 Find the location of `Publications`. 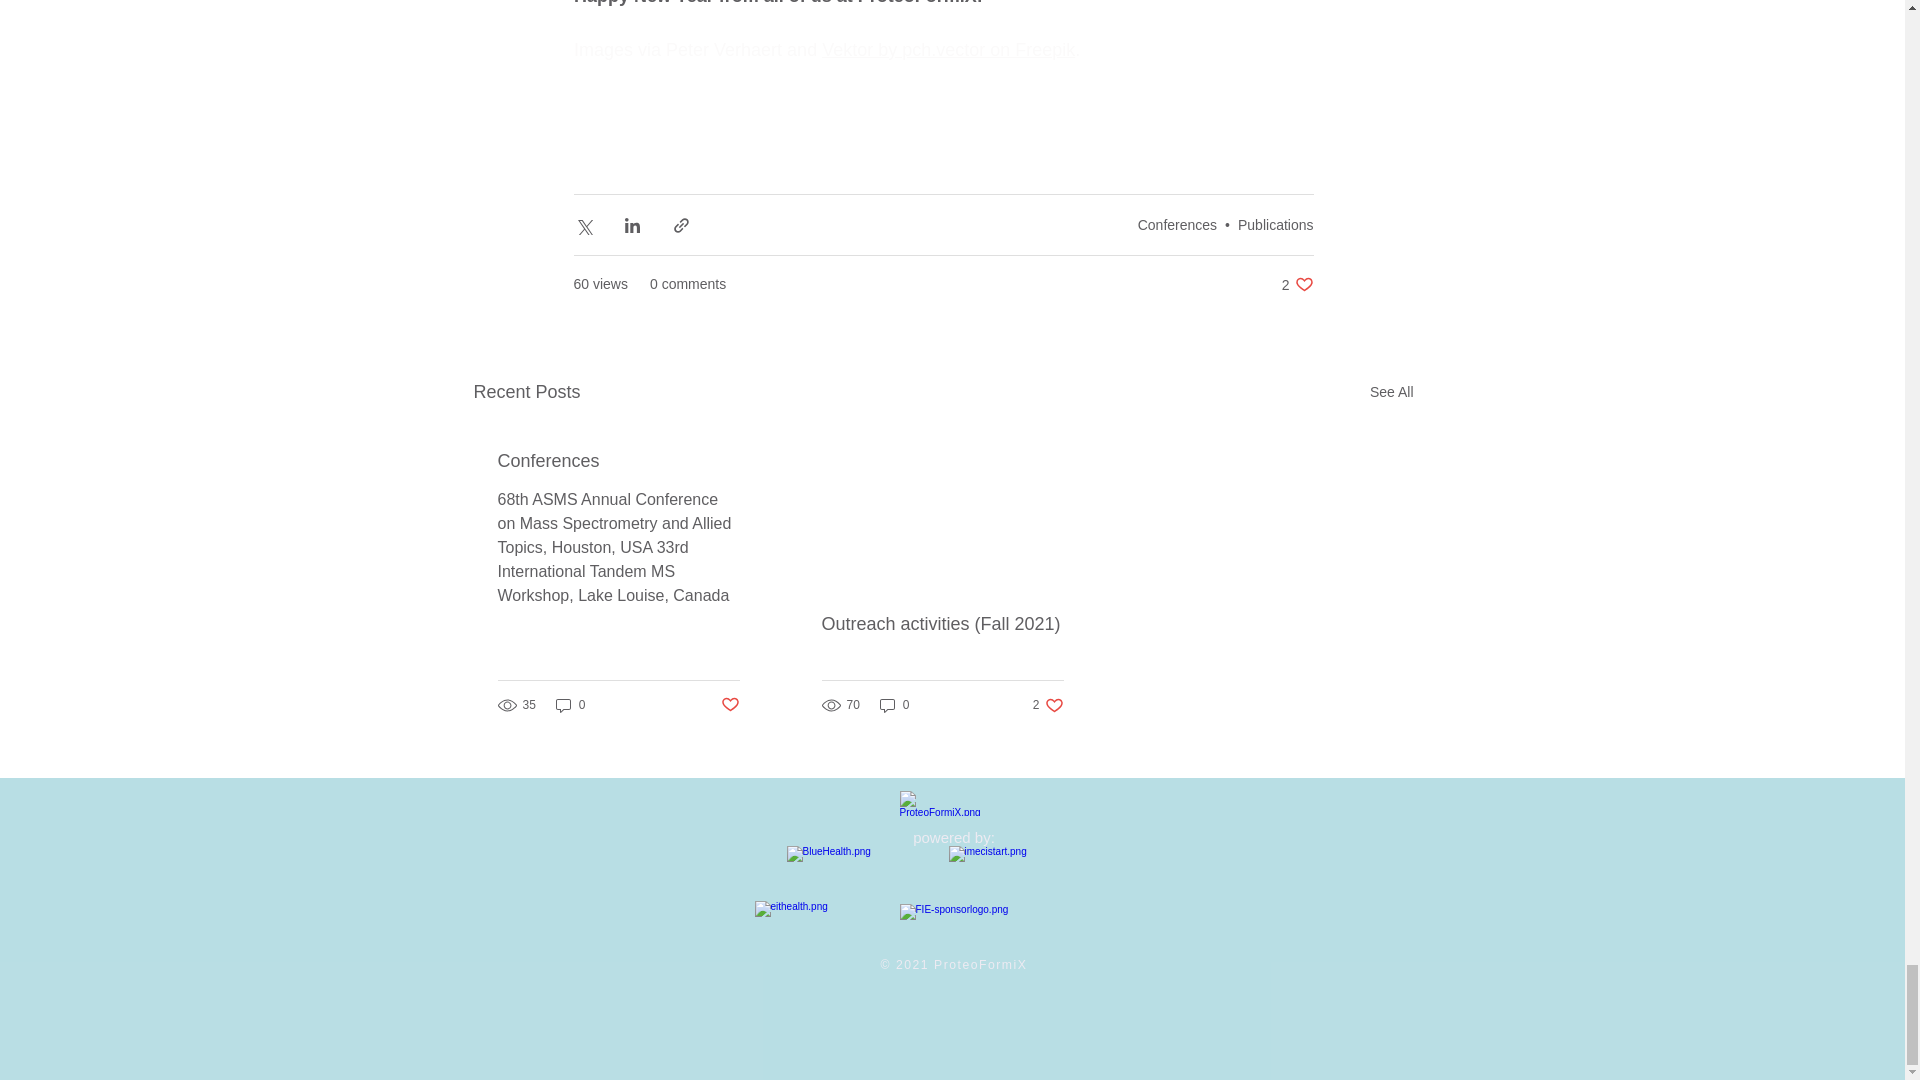

Publications is located at coordinates (1276, 225).